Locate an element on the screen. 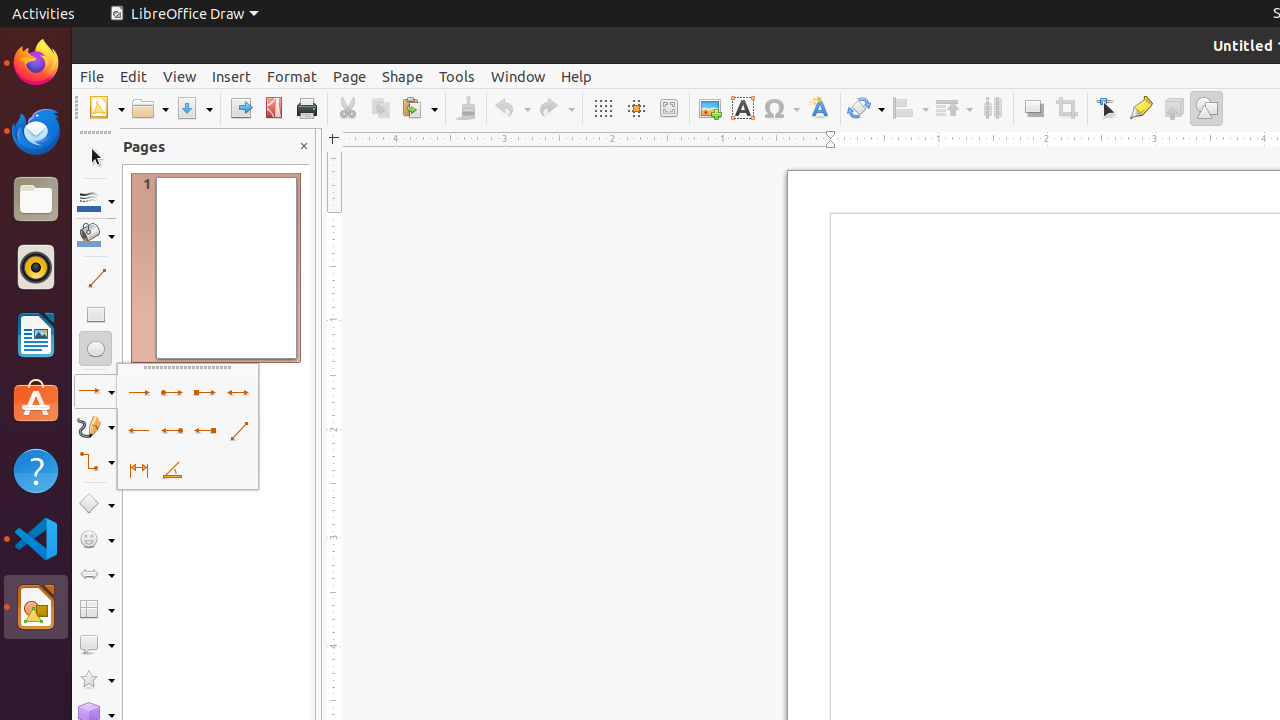  Zoom & Pan is located at coordinates (668, 108).